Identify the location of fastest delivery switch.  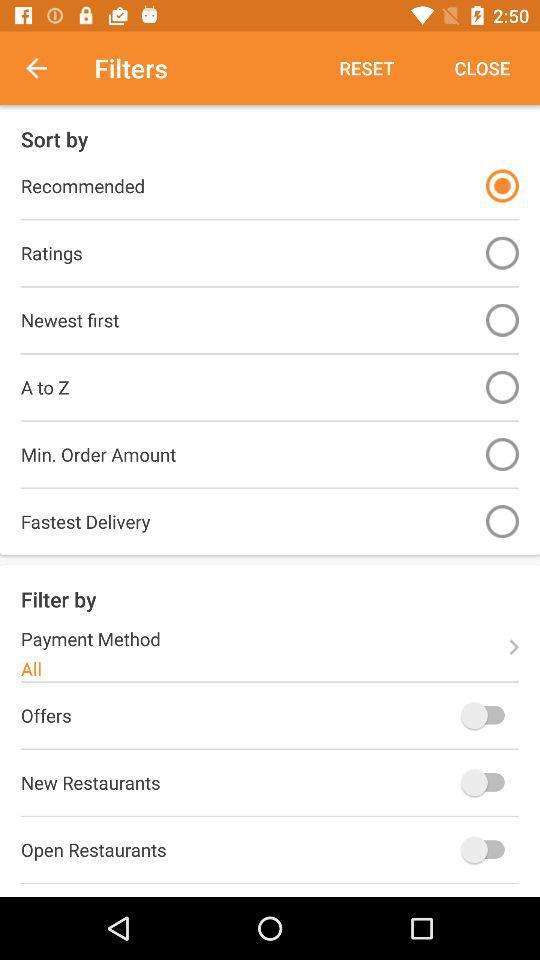
(502, 522).